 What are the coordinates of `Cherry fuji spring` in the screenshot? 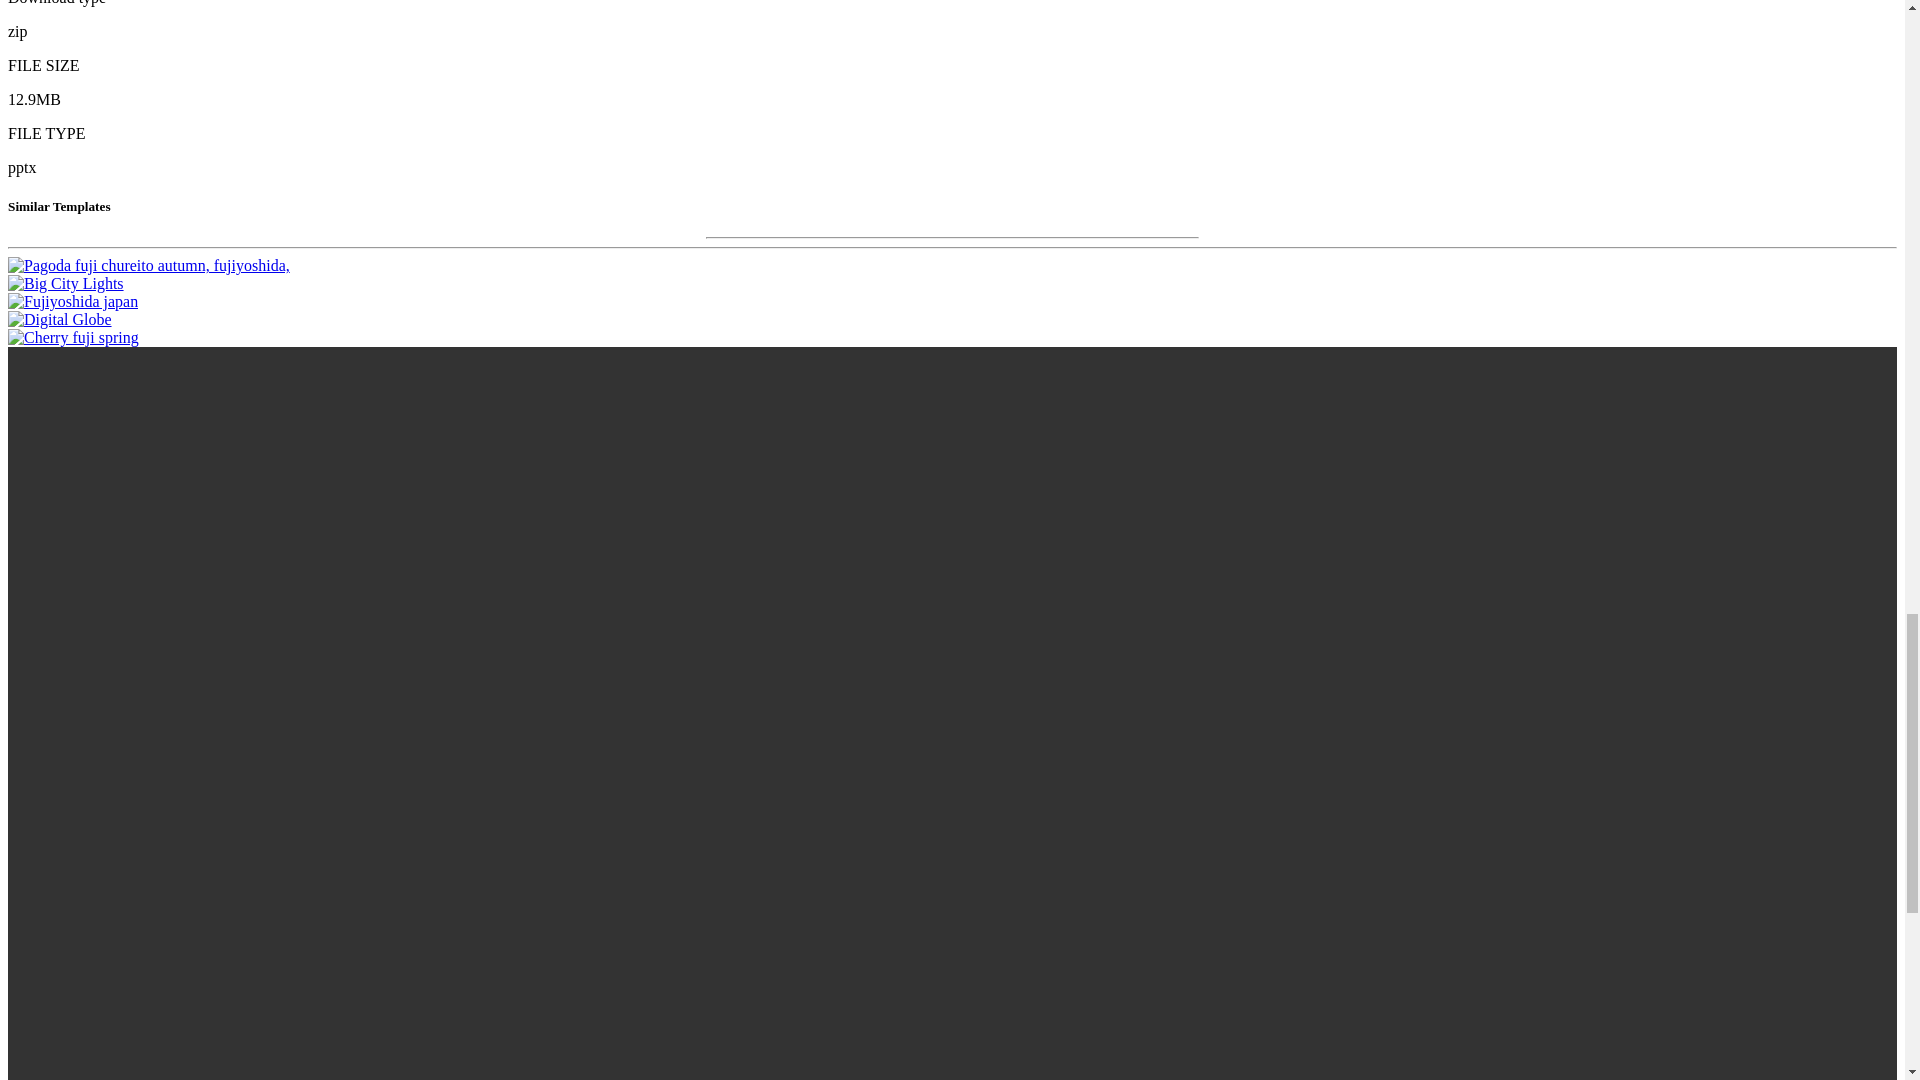 It's located at (72, 337).